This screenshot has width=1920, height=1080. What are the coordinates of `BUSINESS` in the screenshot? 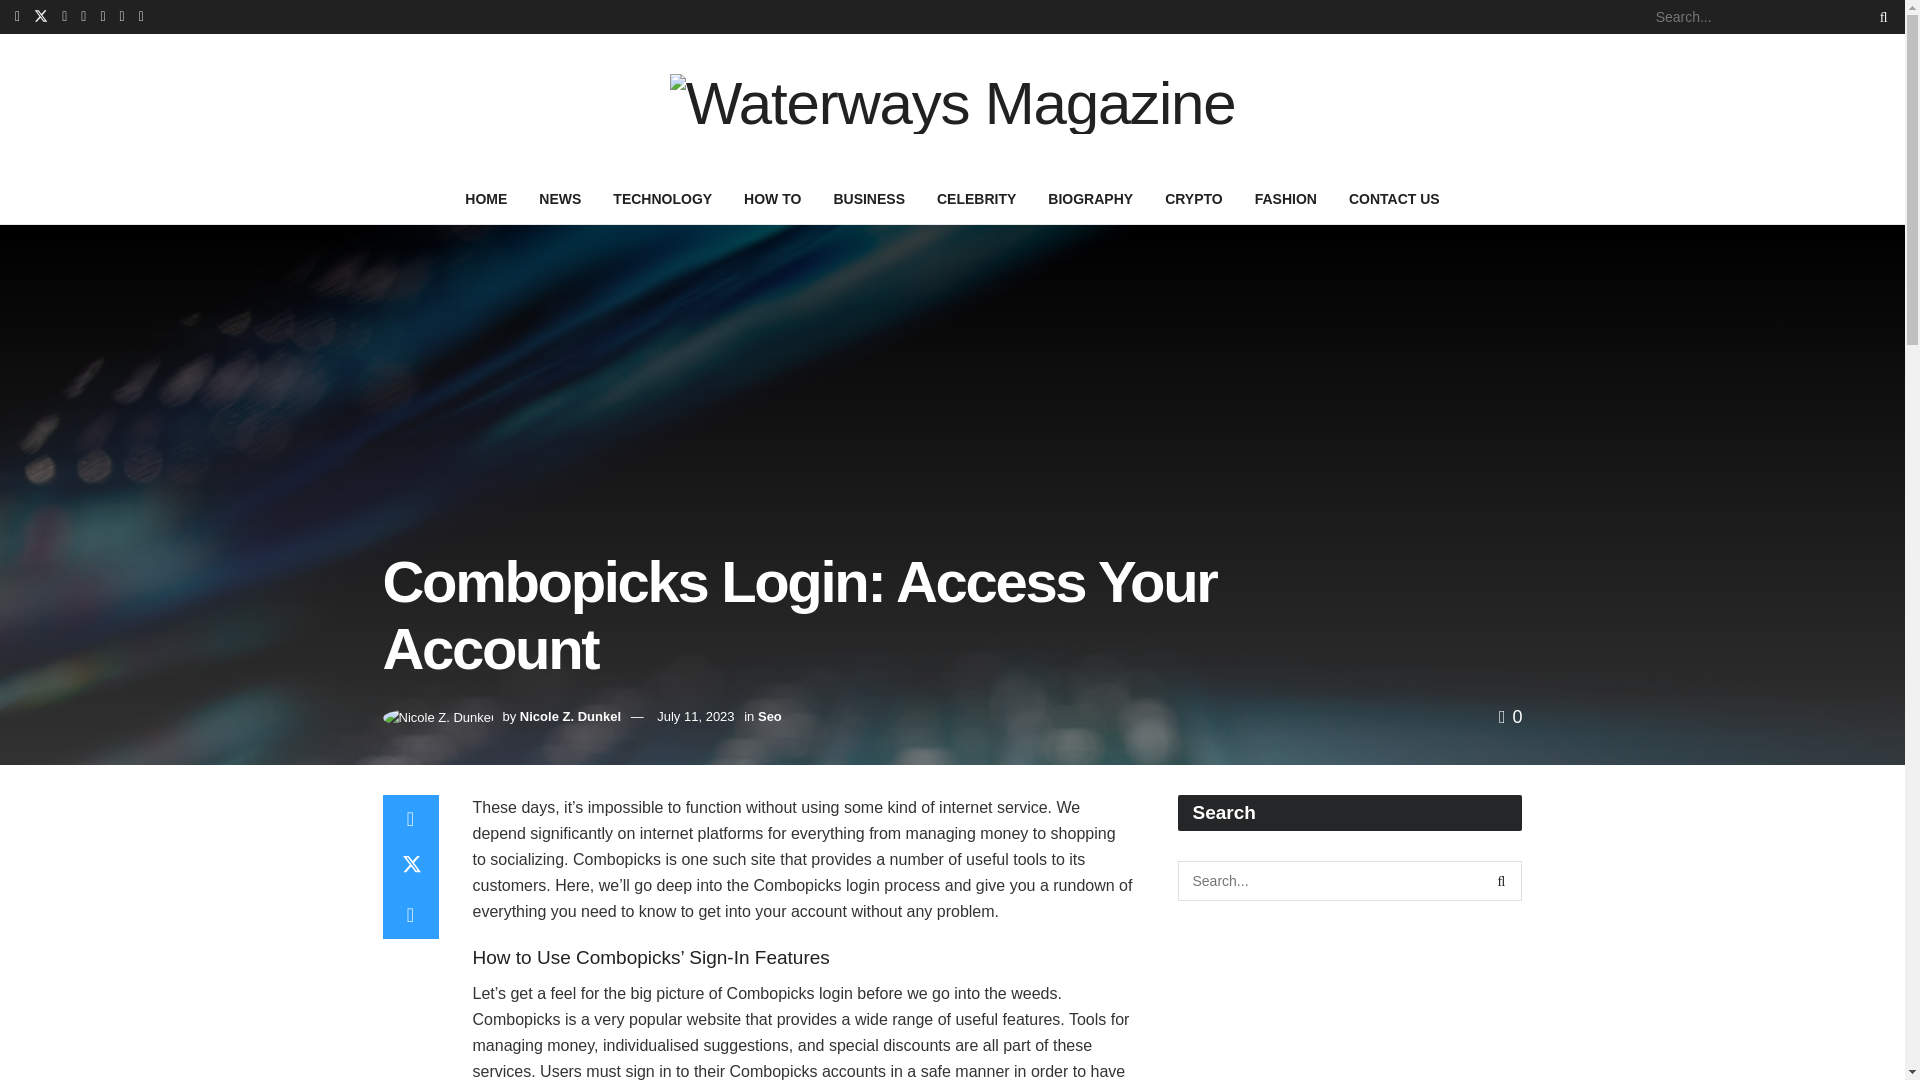 It's located at (869, 198).